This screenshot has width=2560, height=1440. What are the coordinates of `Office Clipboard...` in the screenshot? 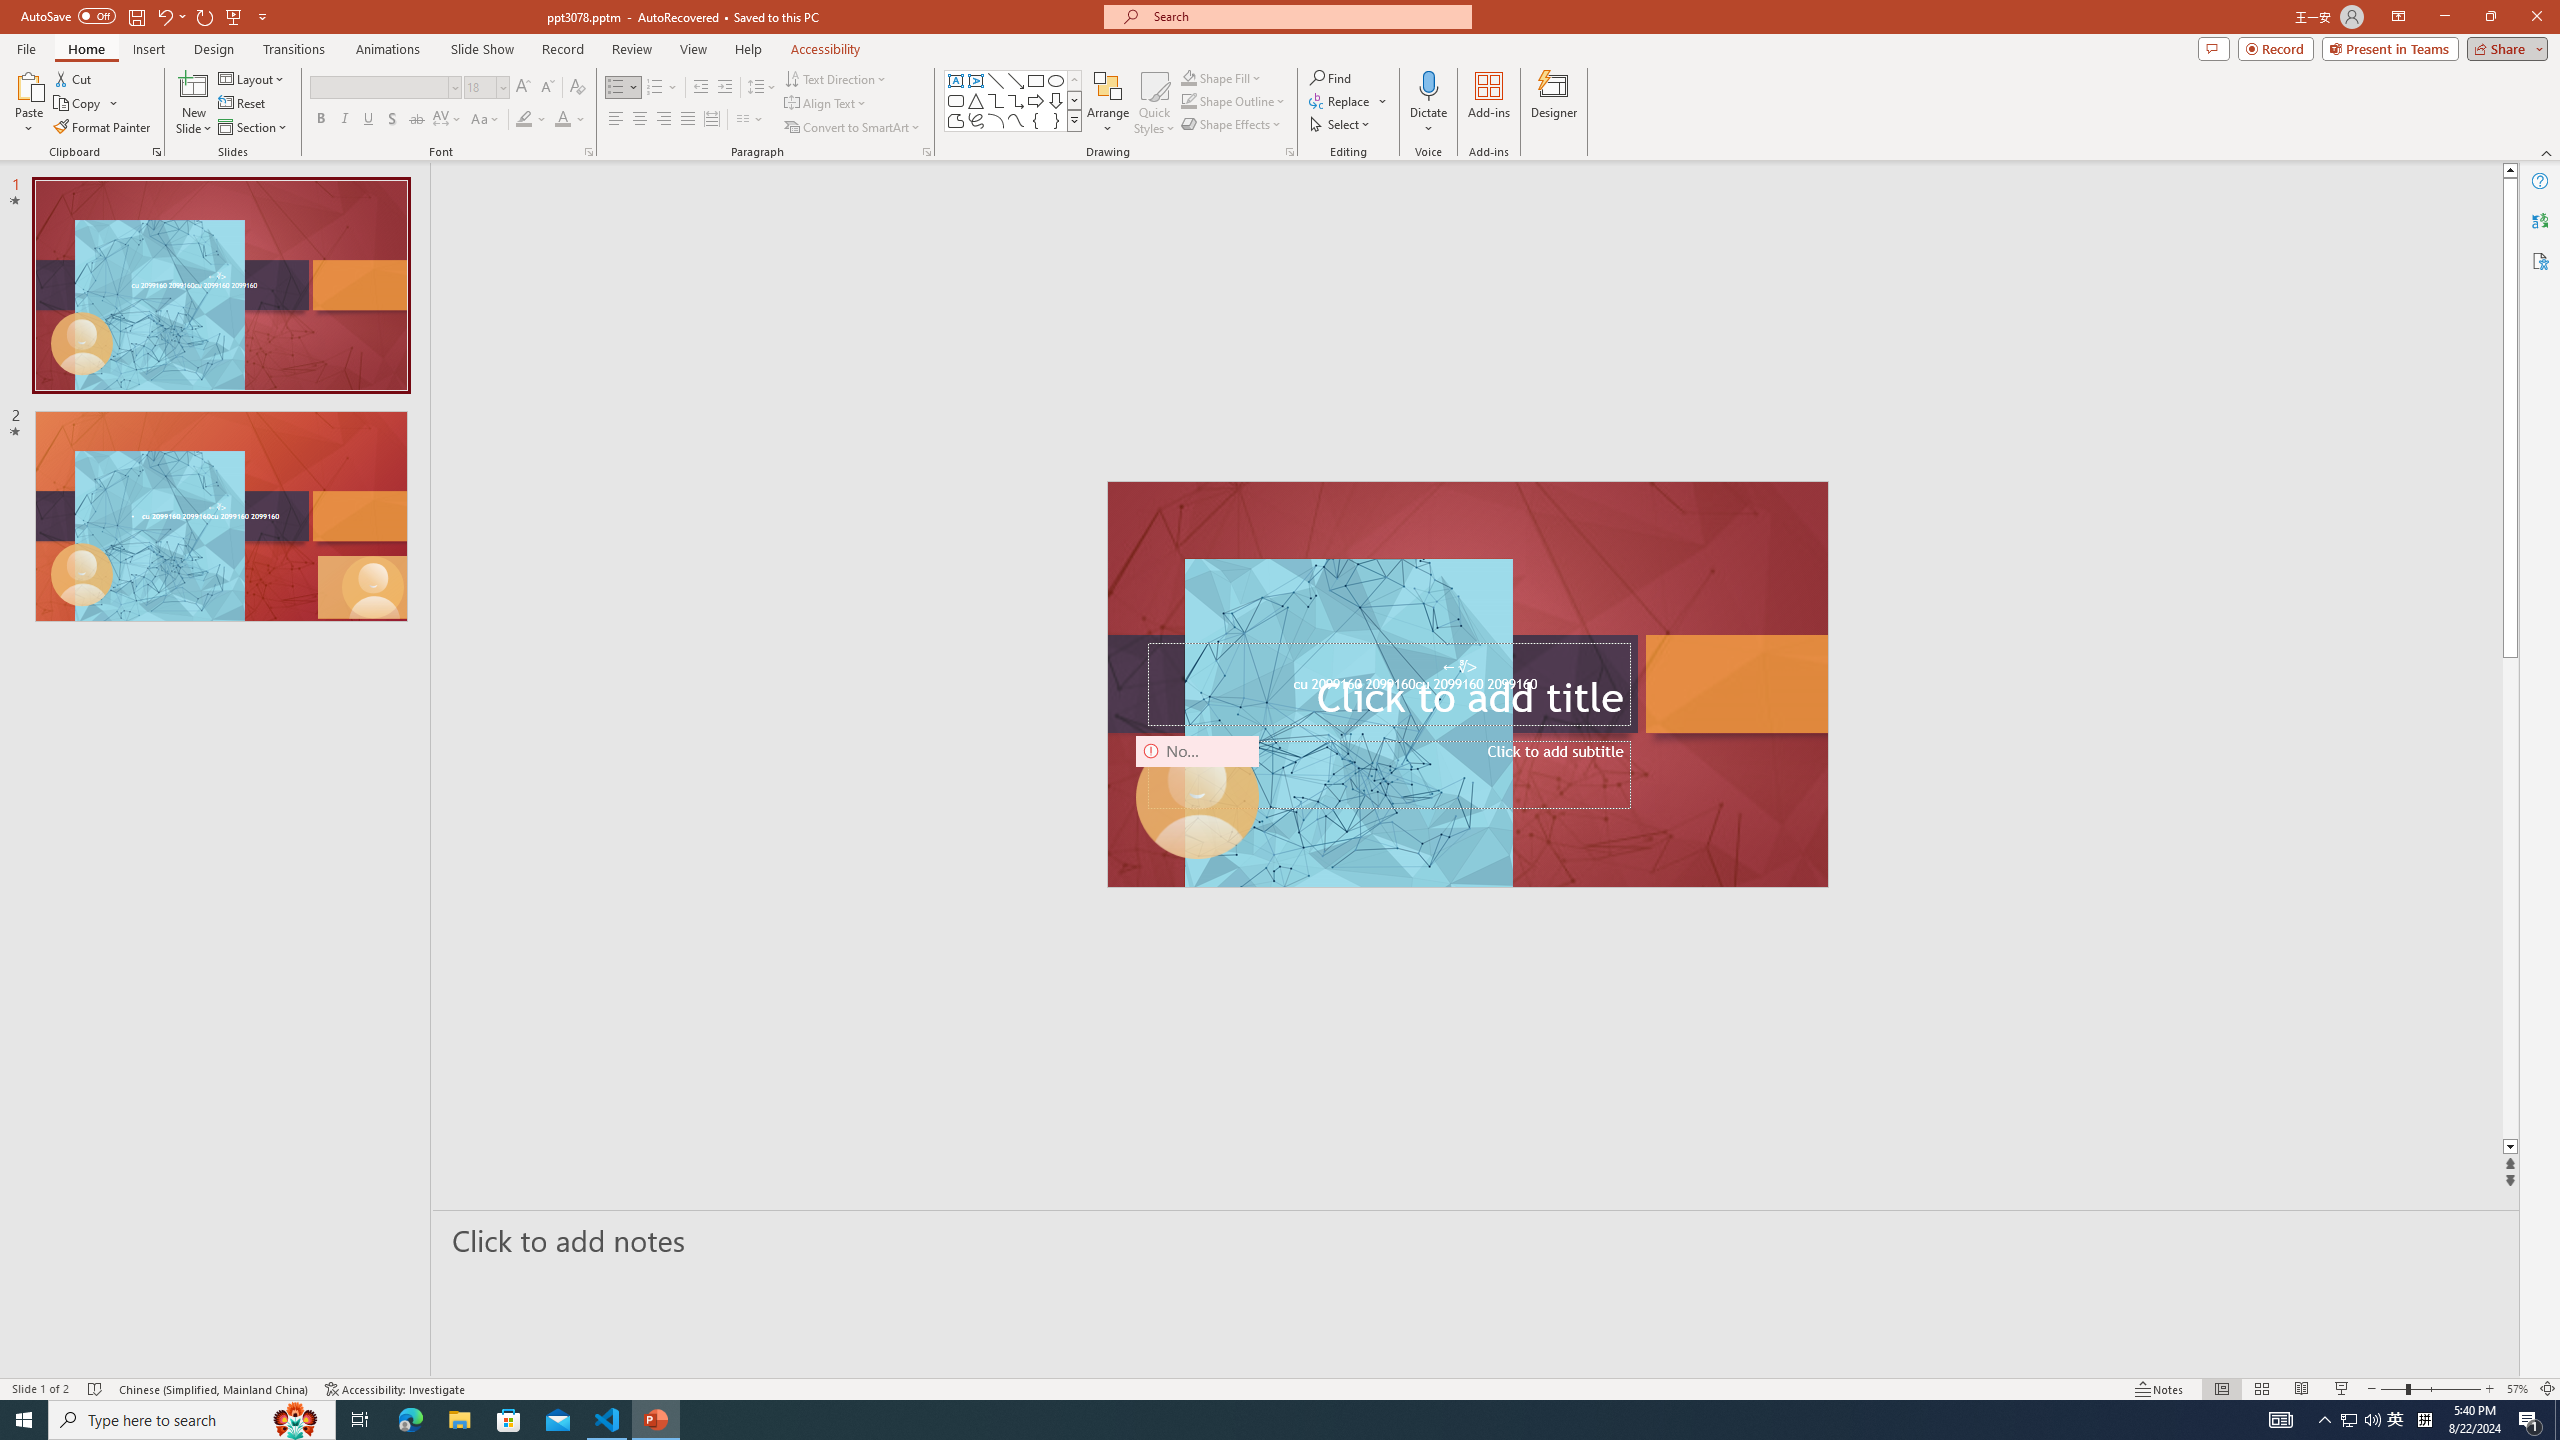 It's located at (156, 152).